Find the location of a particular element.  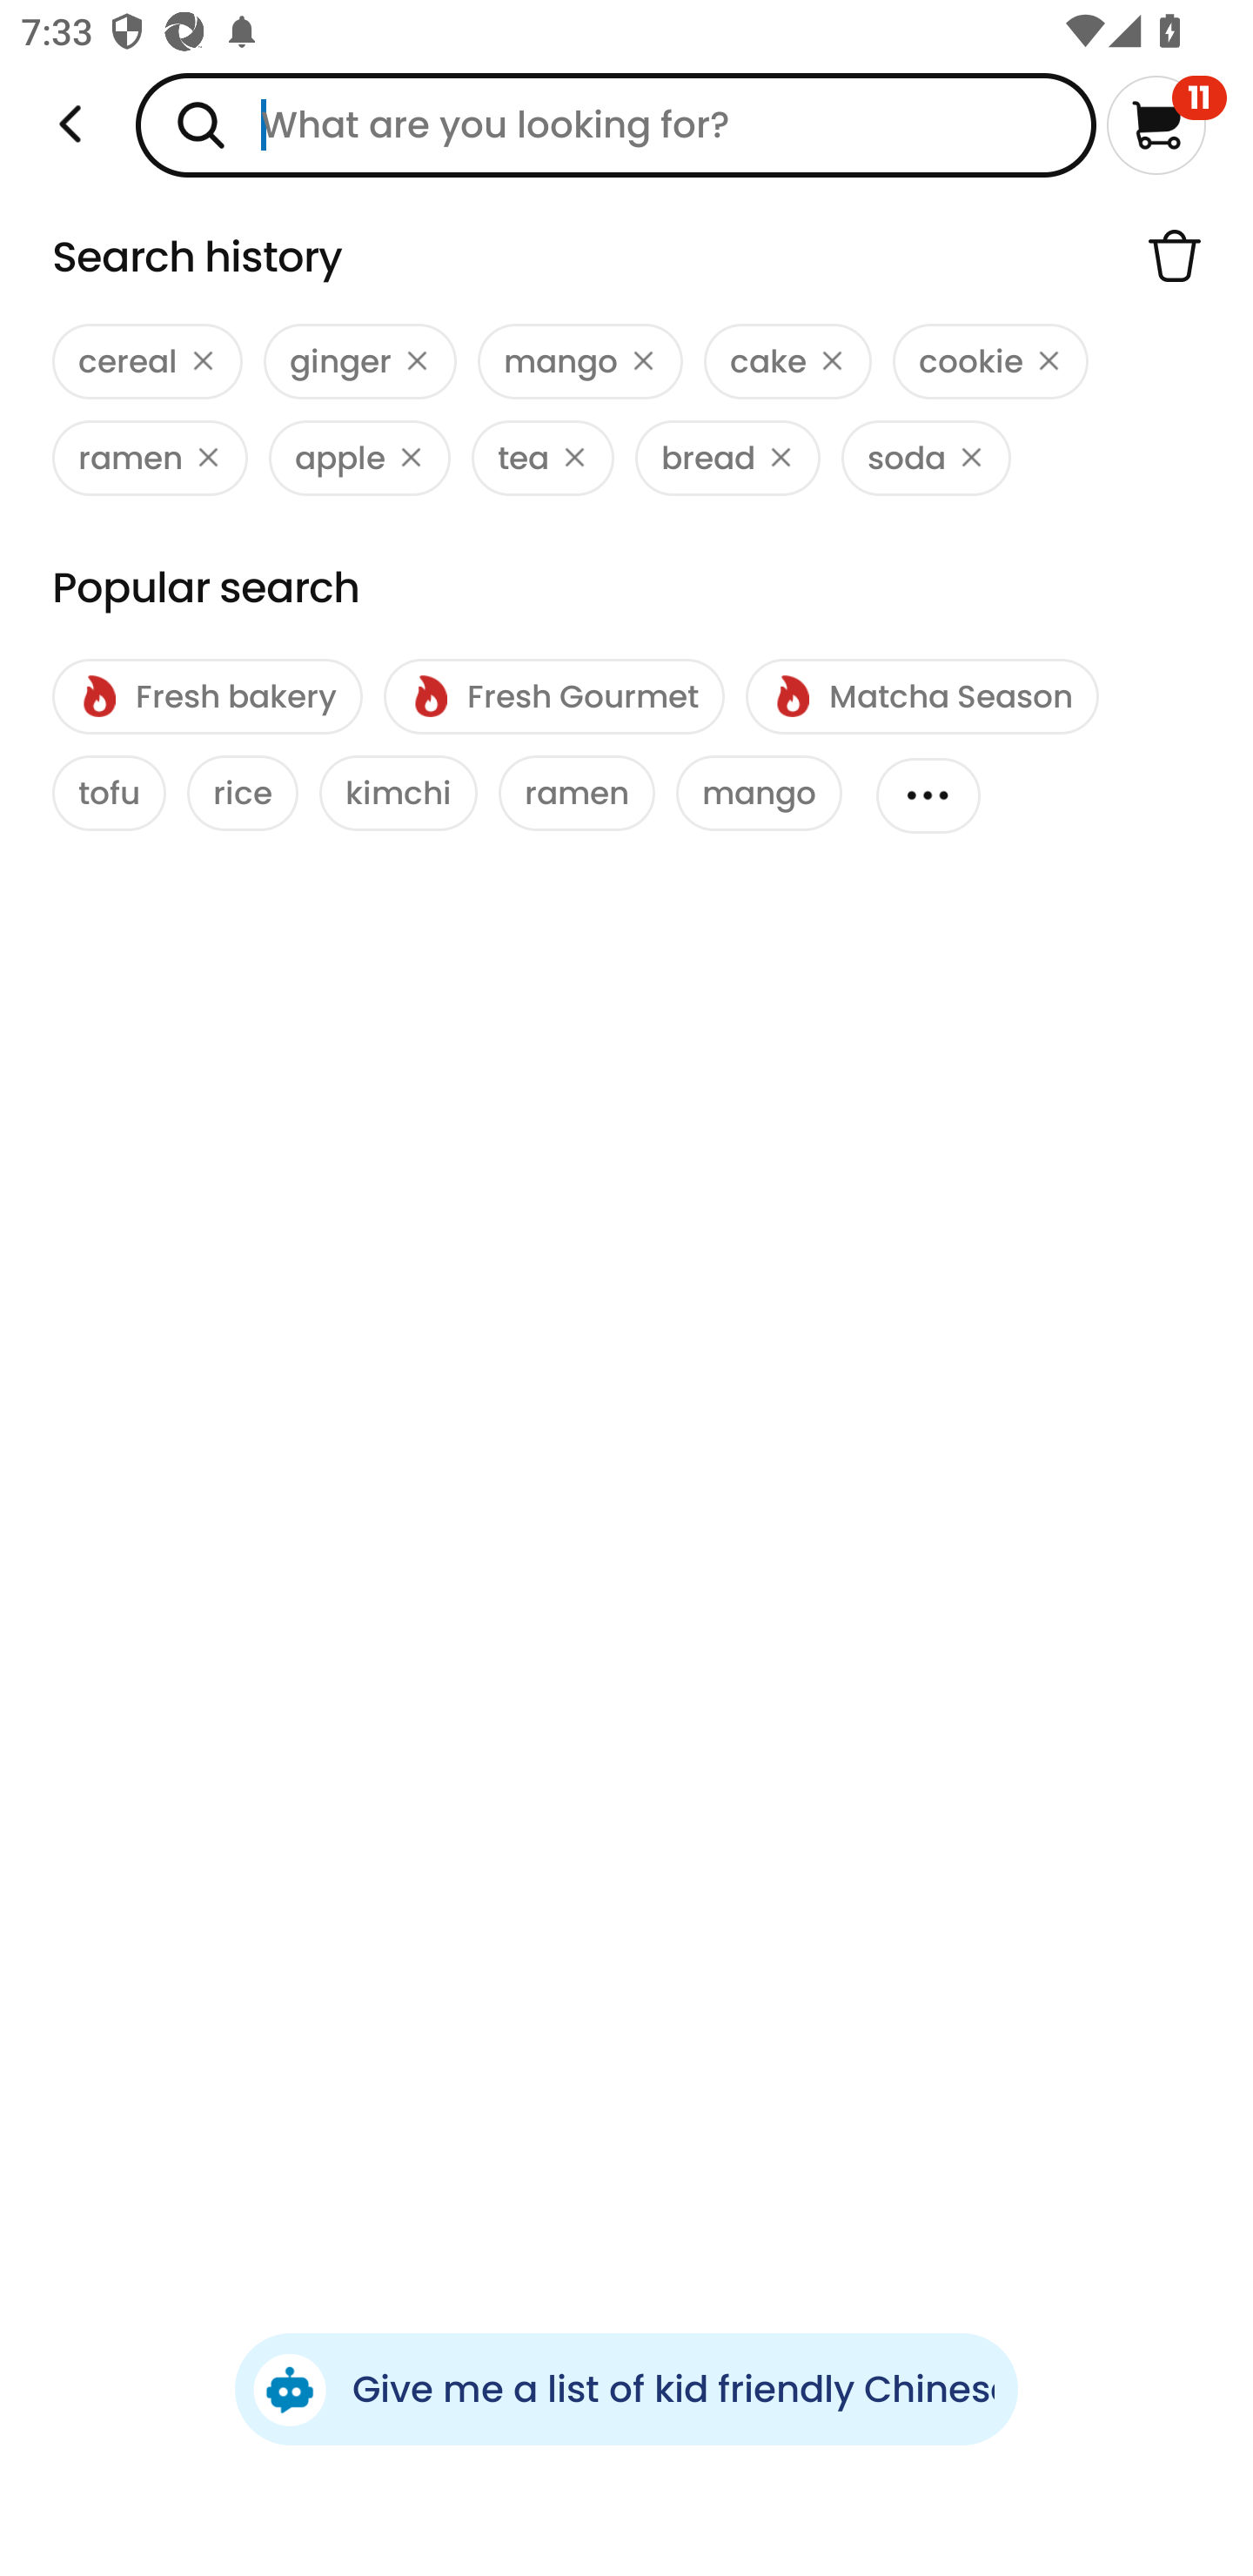

What are you looking for? is located at coordinates (616, 124).